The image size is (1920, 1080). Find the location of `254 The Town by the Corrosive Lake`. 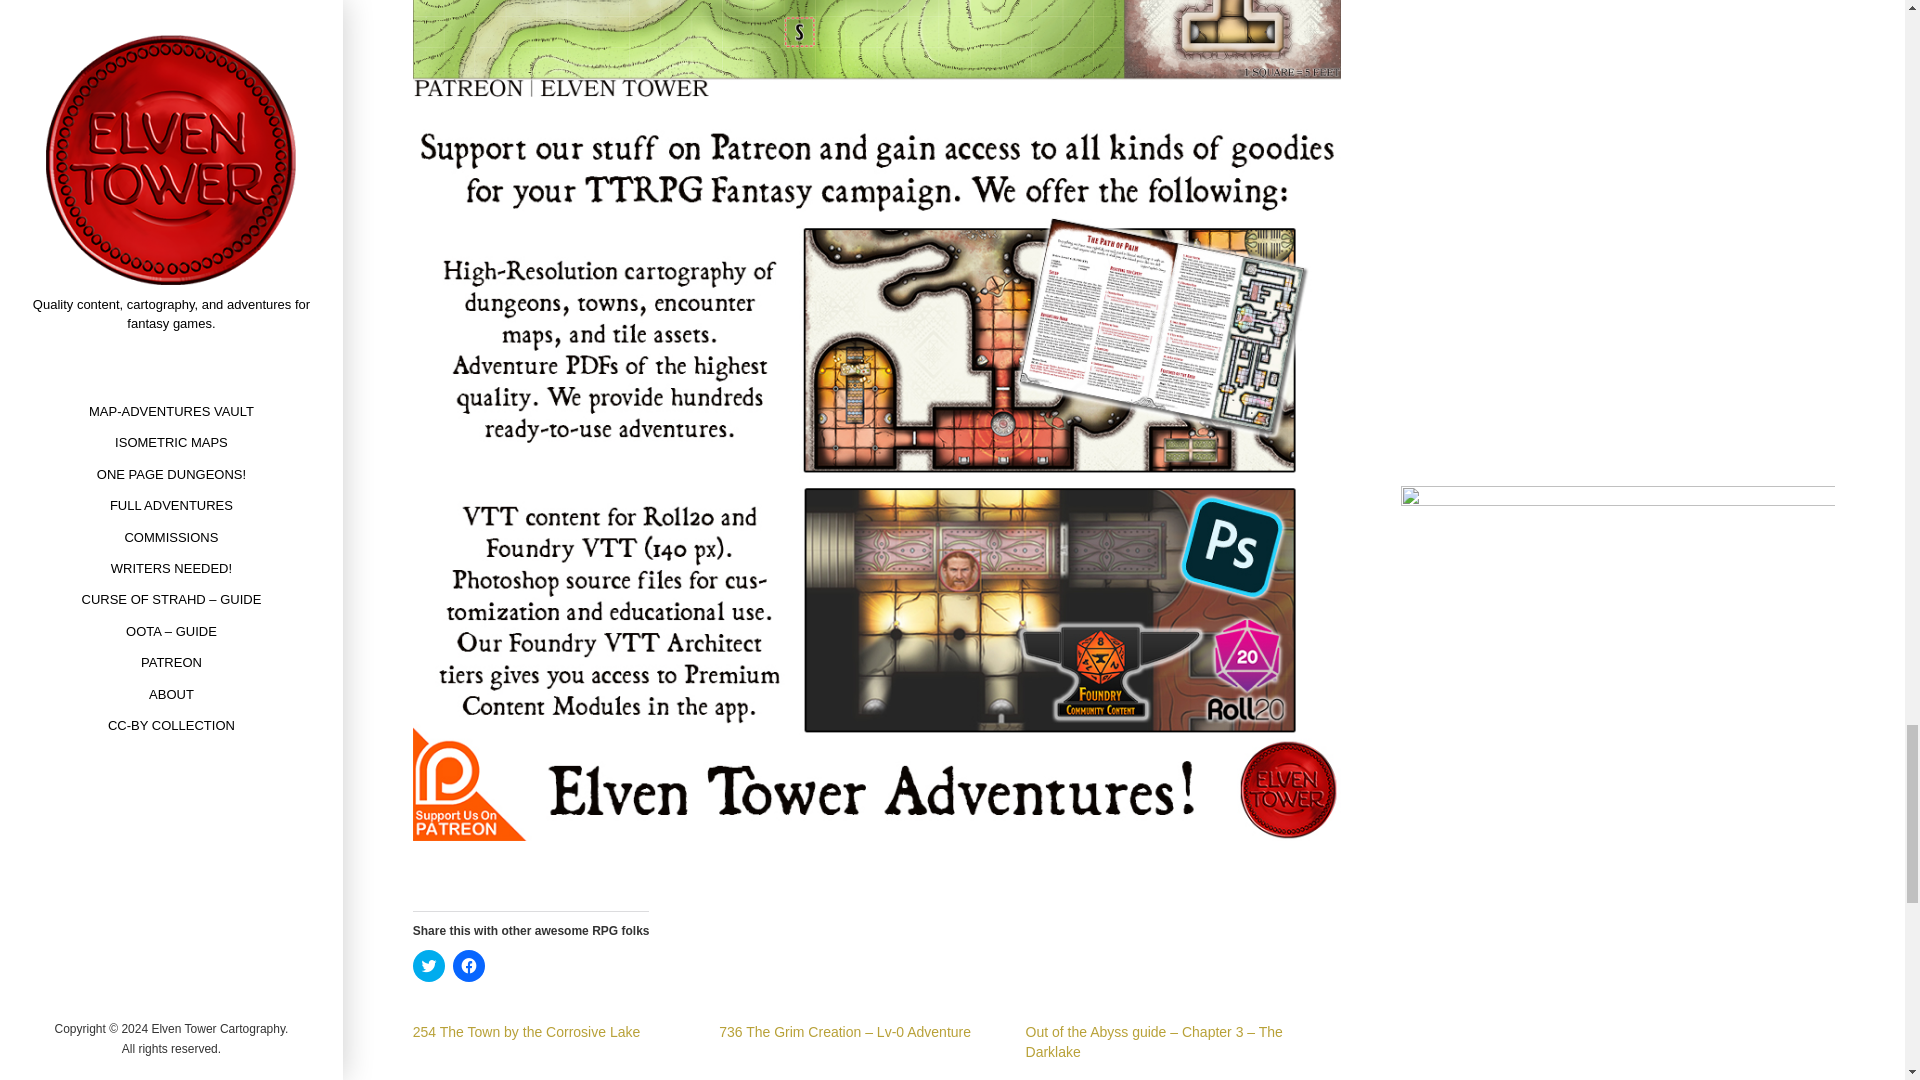

254 The Town by the Corrosive Lake is located at coordinates (526, 1032).